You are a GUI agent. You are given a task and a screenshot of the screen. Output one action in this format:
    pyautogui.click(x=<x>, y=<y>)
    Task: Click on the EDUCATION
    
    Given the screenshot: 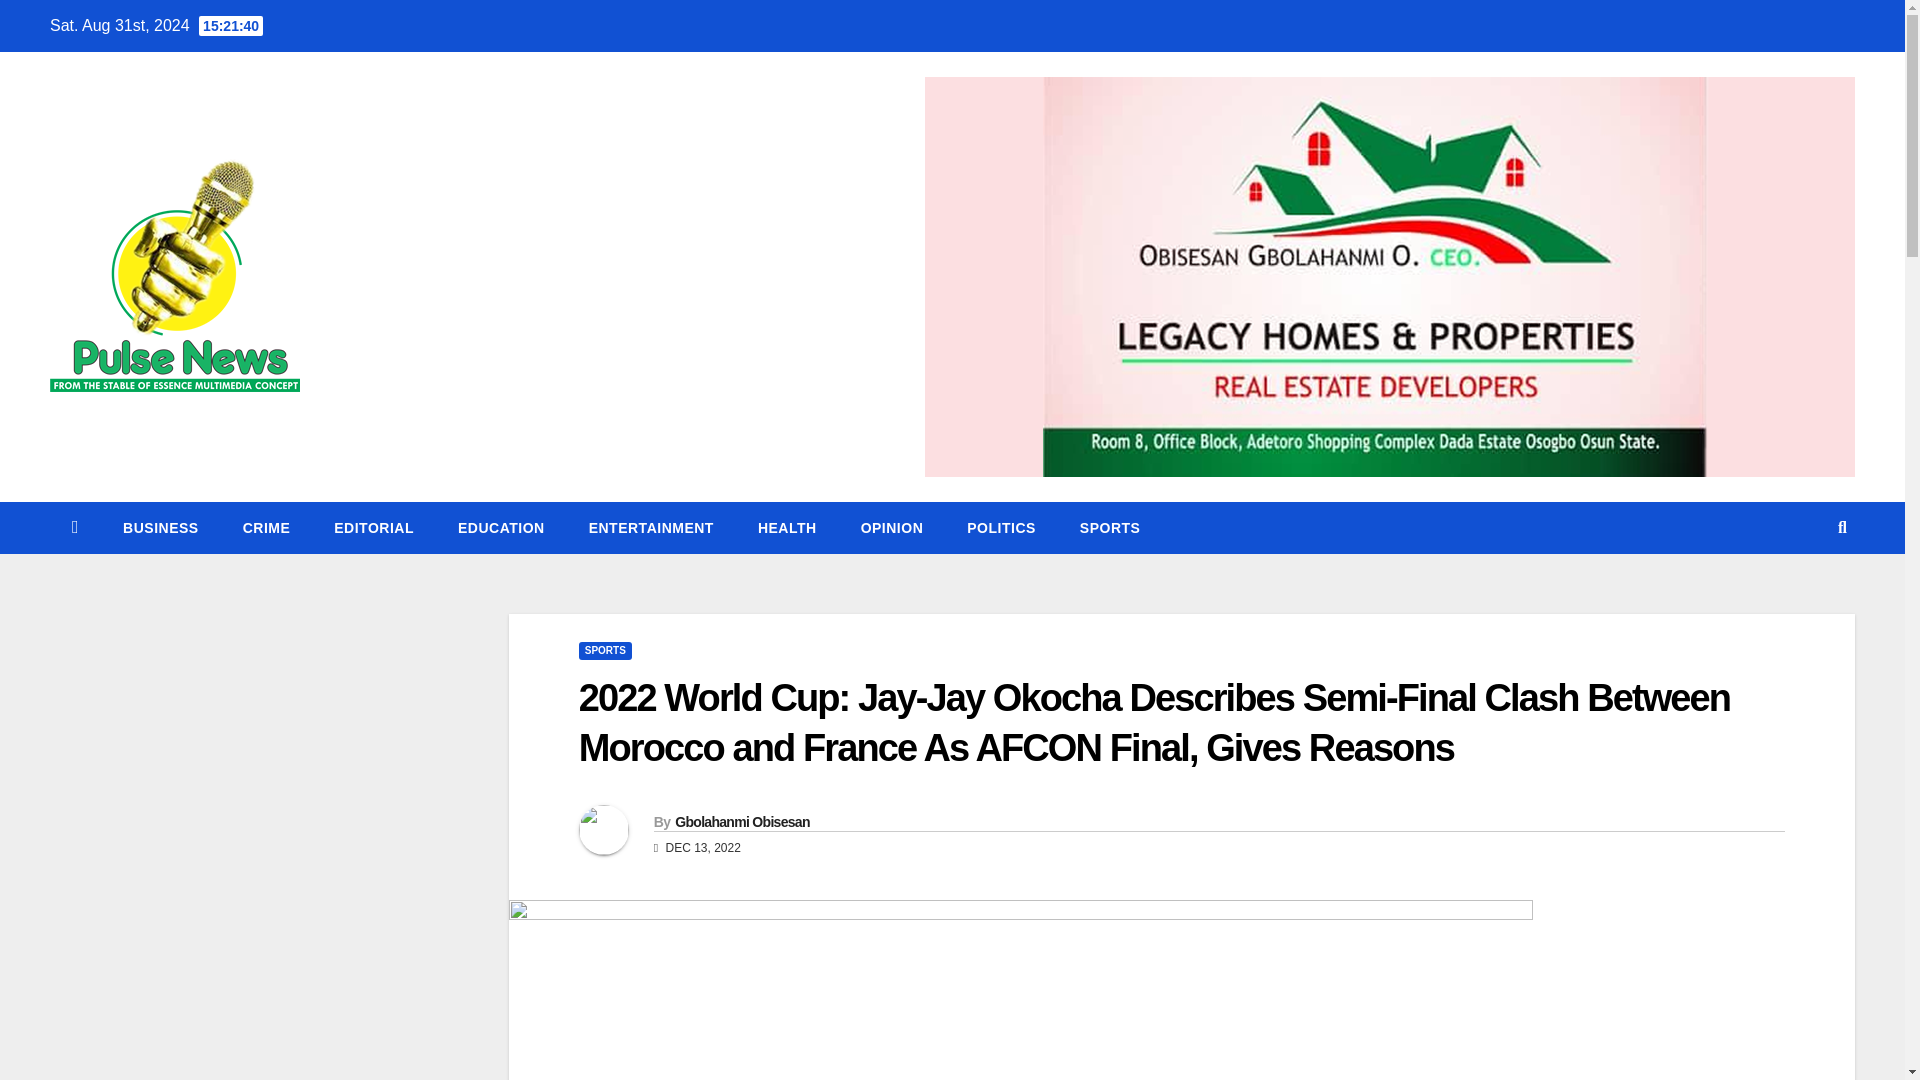 What is the action you would take?
    pyautogui.click(x=500, y=528)
    